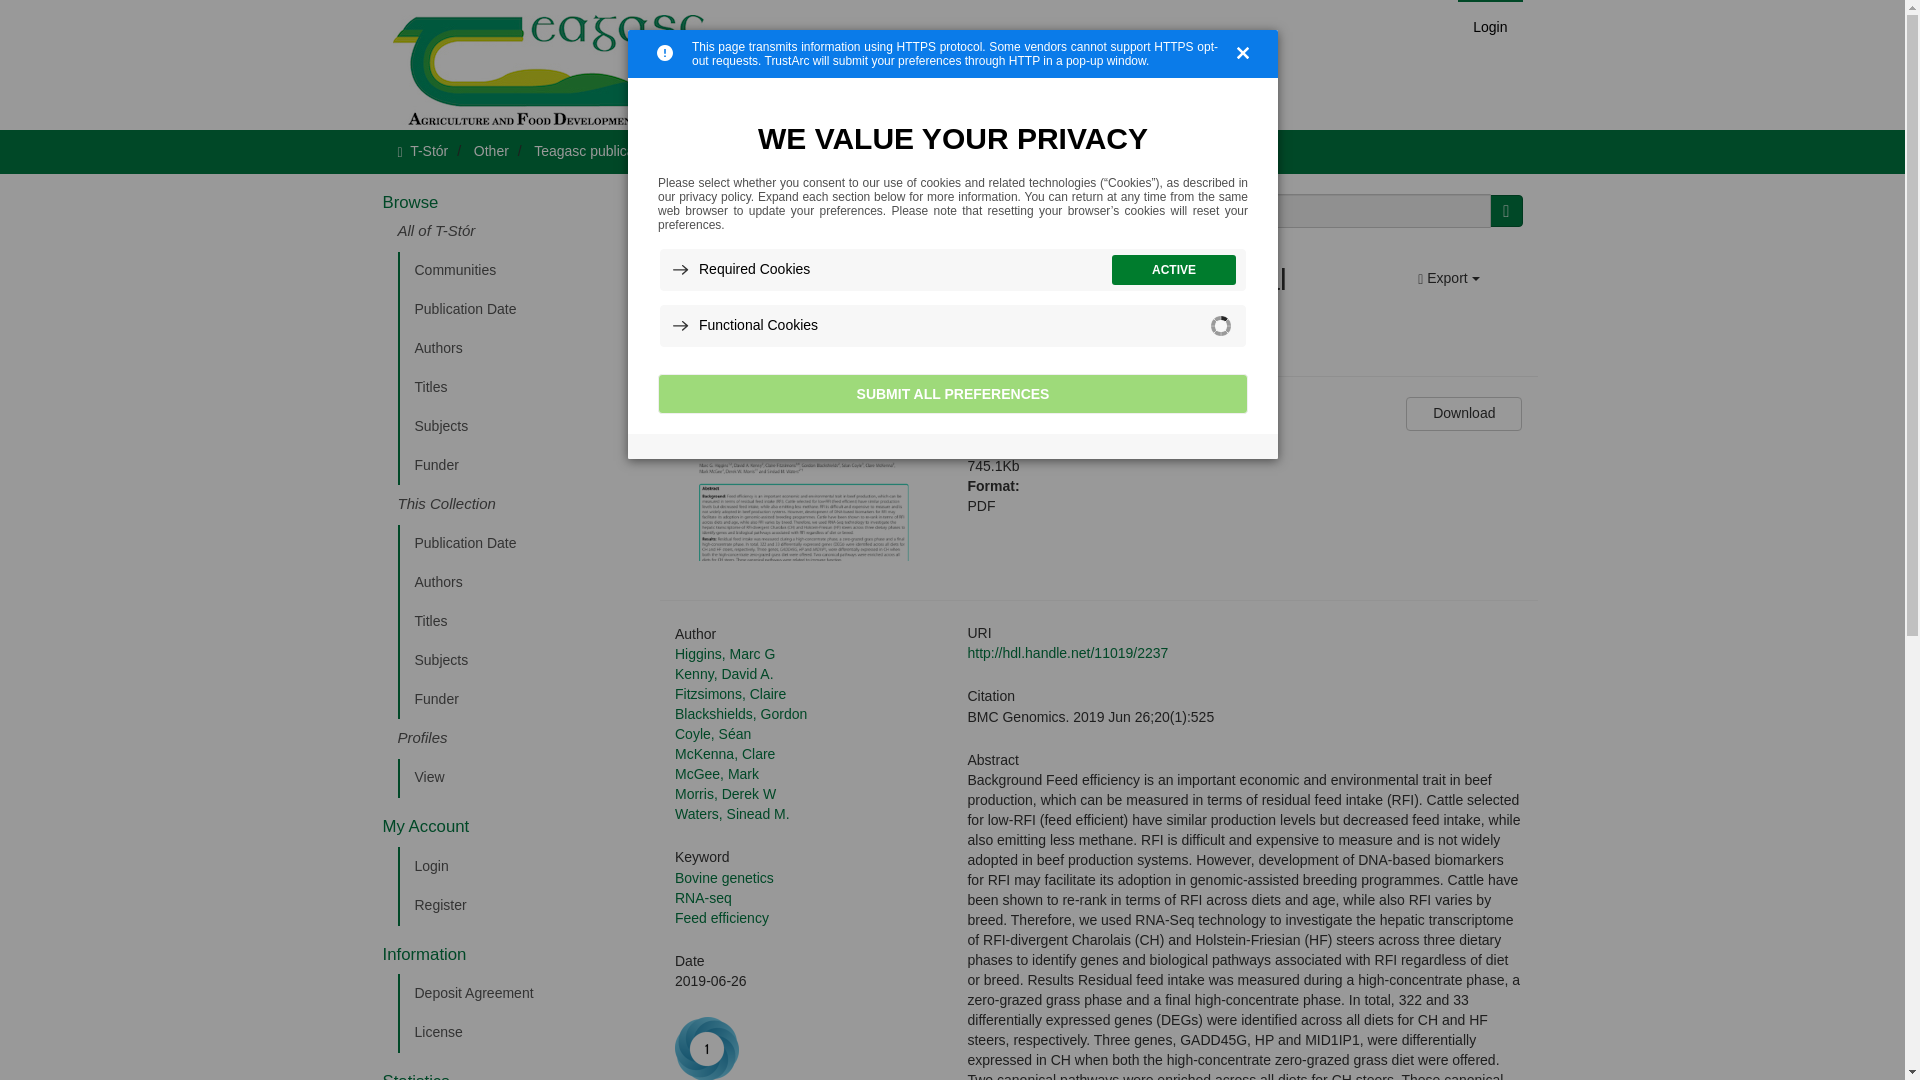  I want to click on Register, so click(521, 905).